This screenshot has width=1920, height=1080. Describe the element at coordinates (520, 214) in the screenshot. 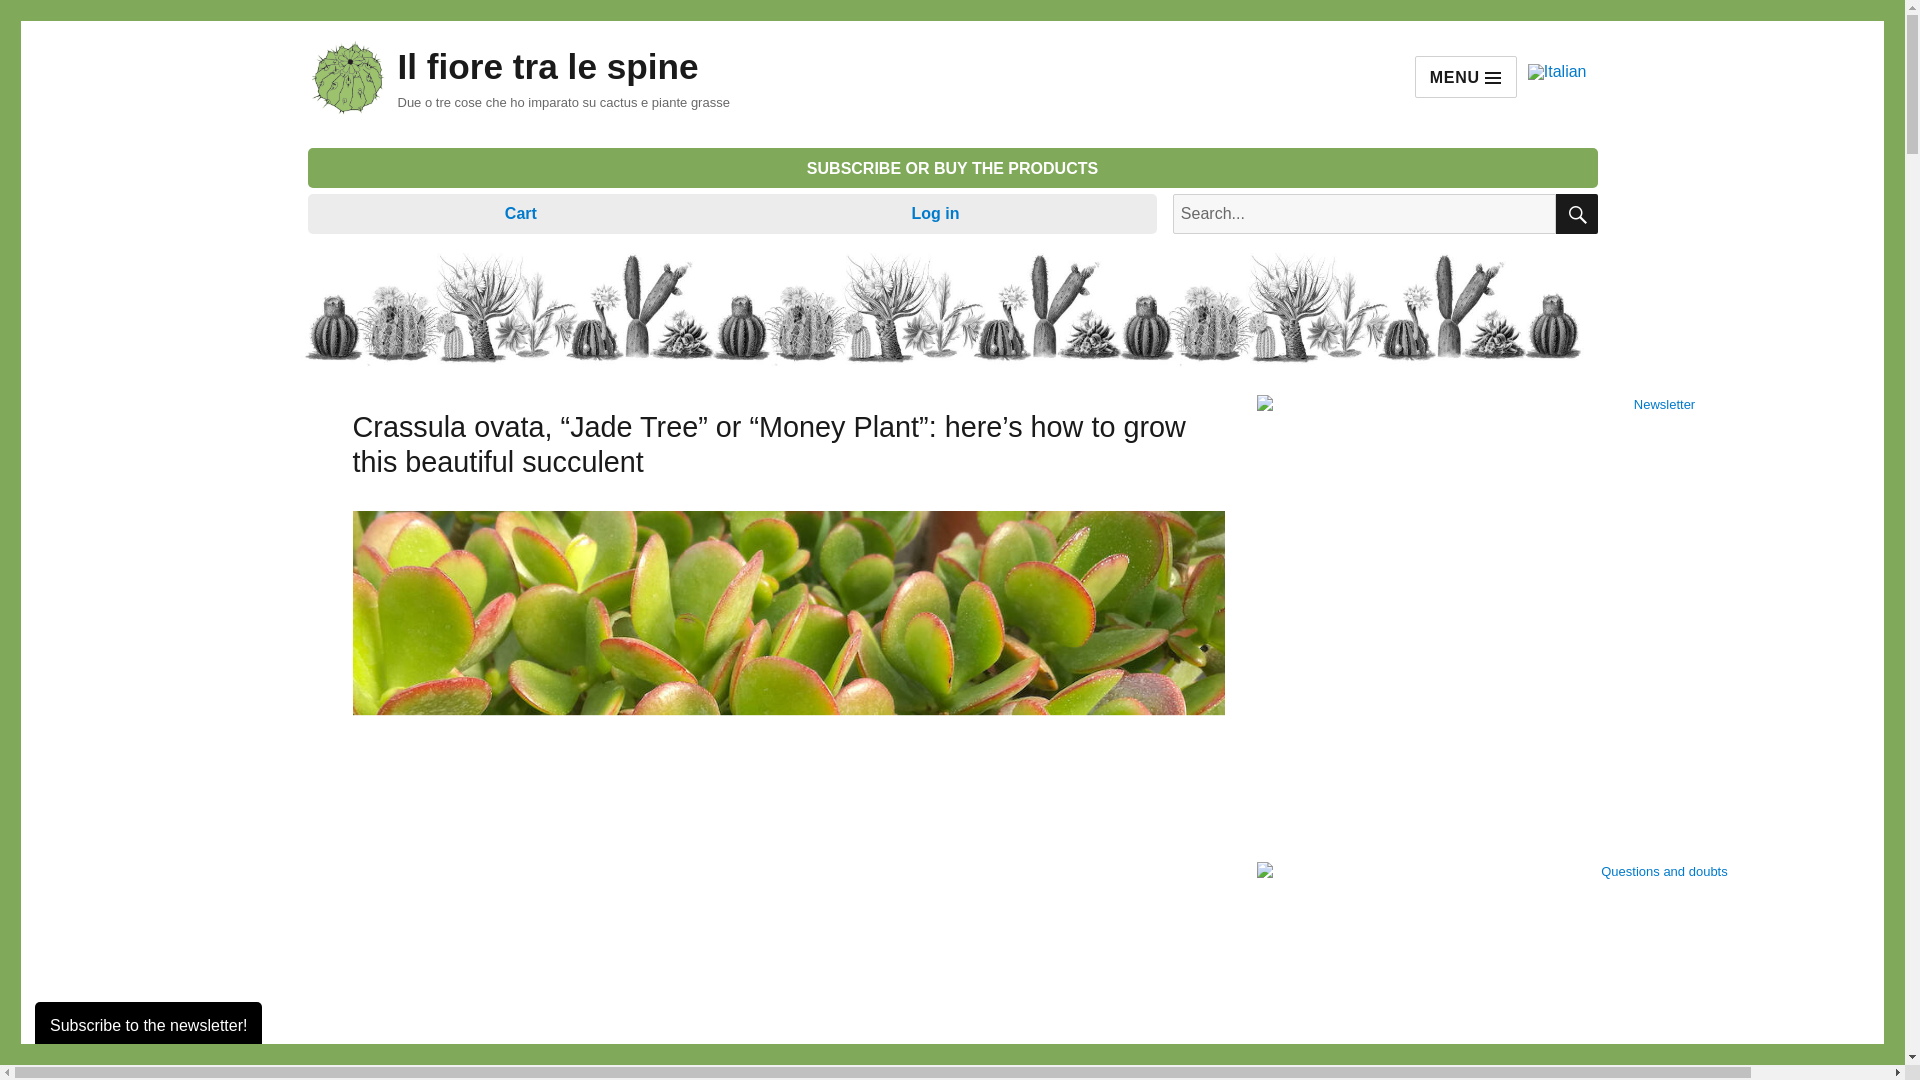

I see `Cart` at that location.